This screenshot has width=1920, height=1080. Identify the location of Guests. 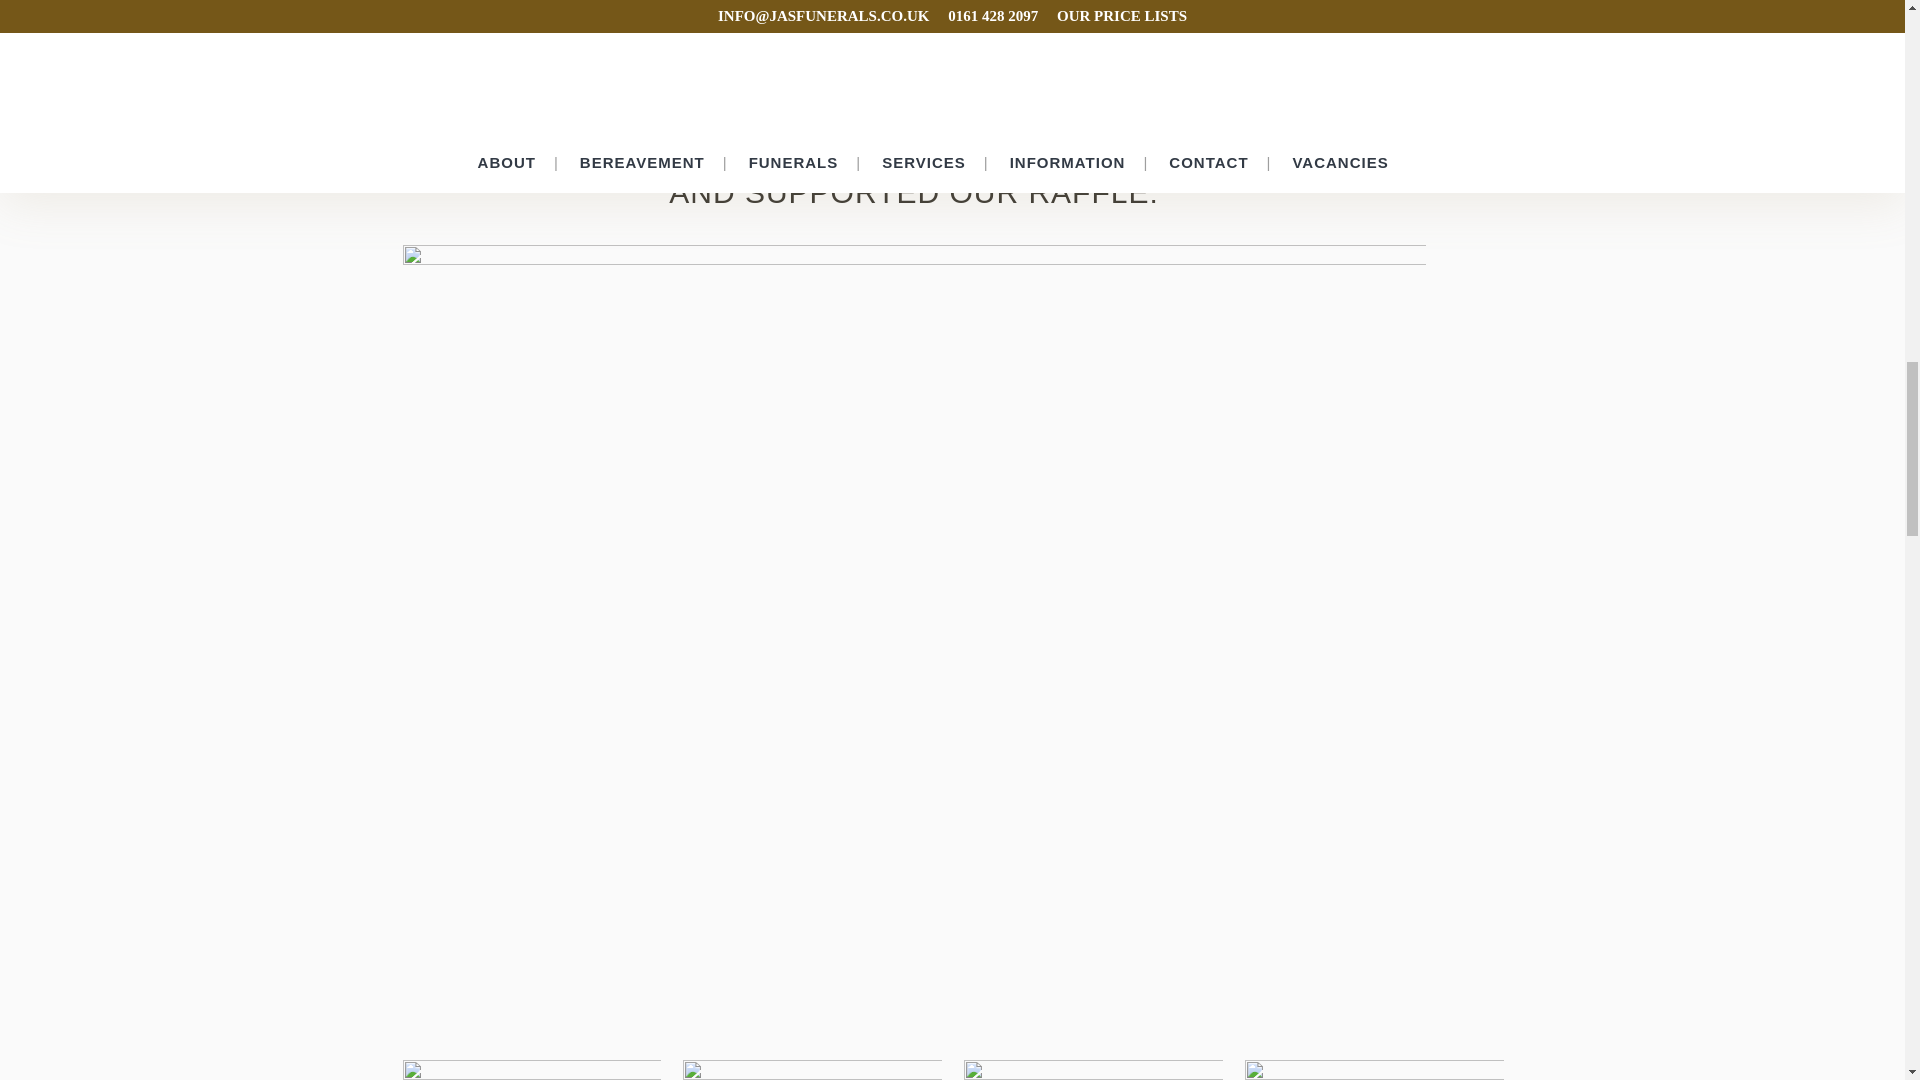
(1374, 1070).